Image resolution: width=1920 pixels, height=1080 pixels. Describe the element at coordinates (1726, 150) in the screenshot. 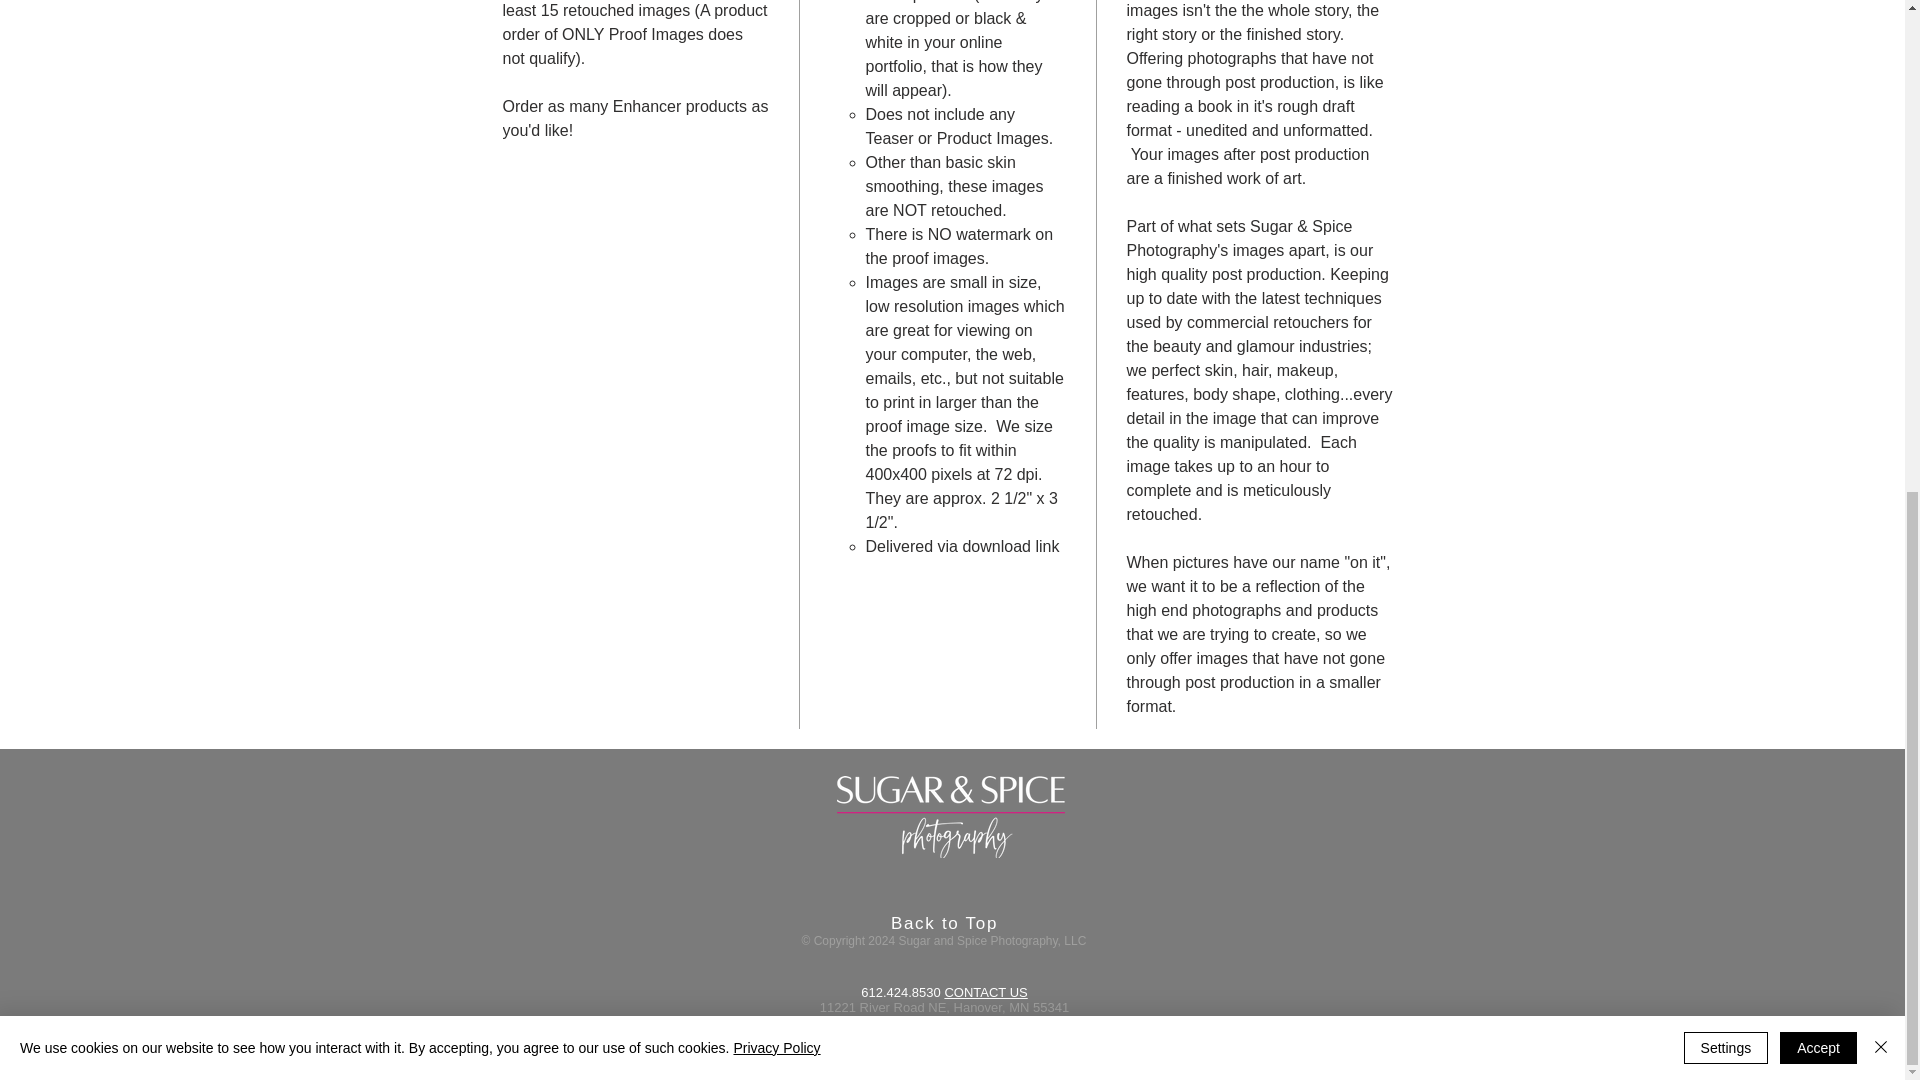

I see `Settings` at that location.